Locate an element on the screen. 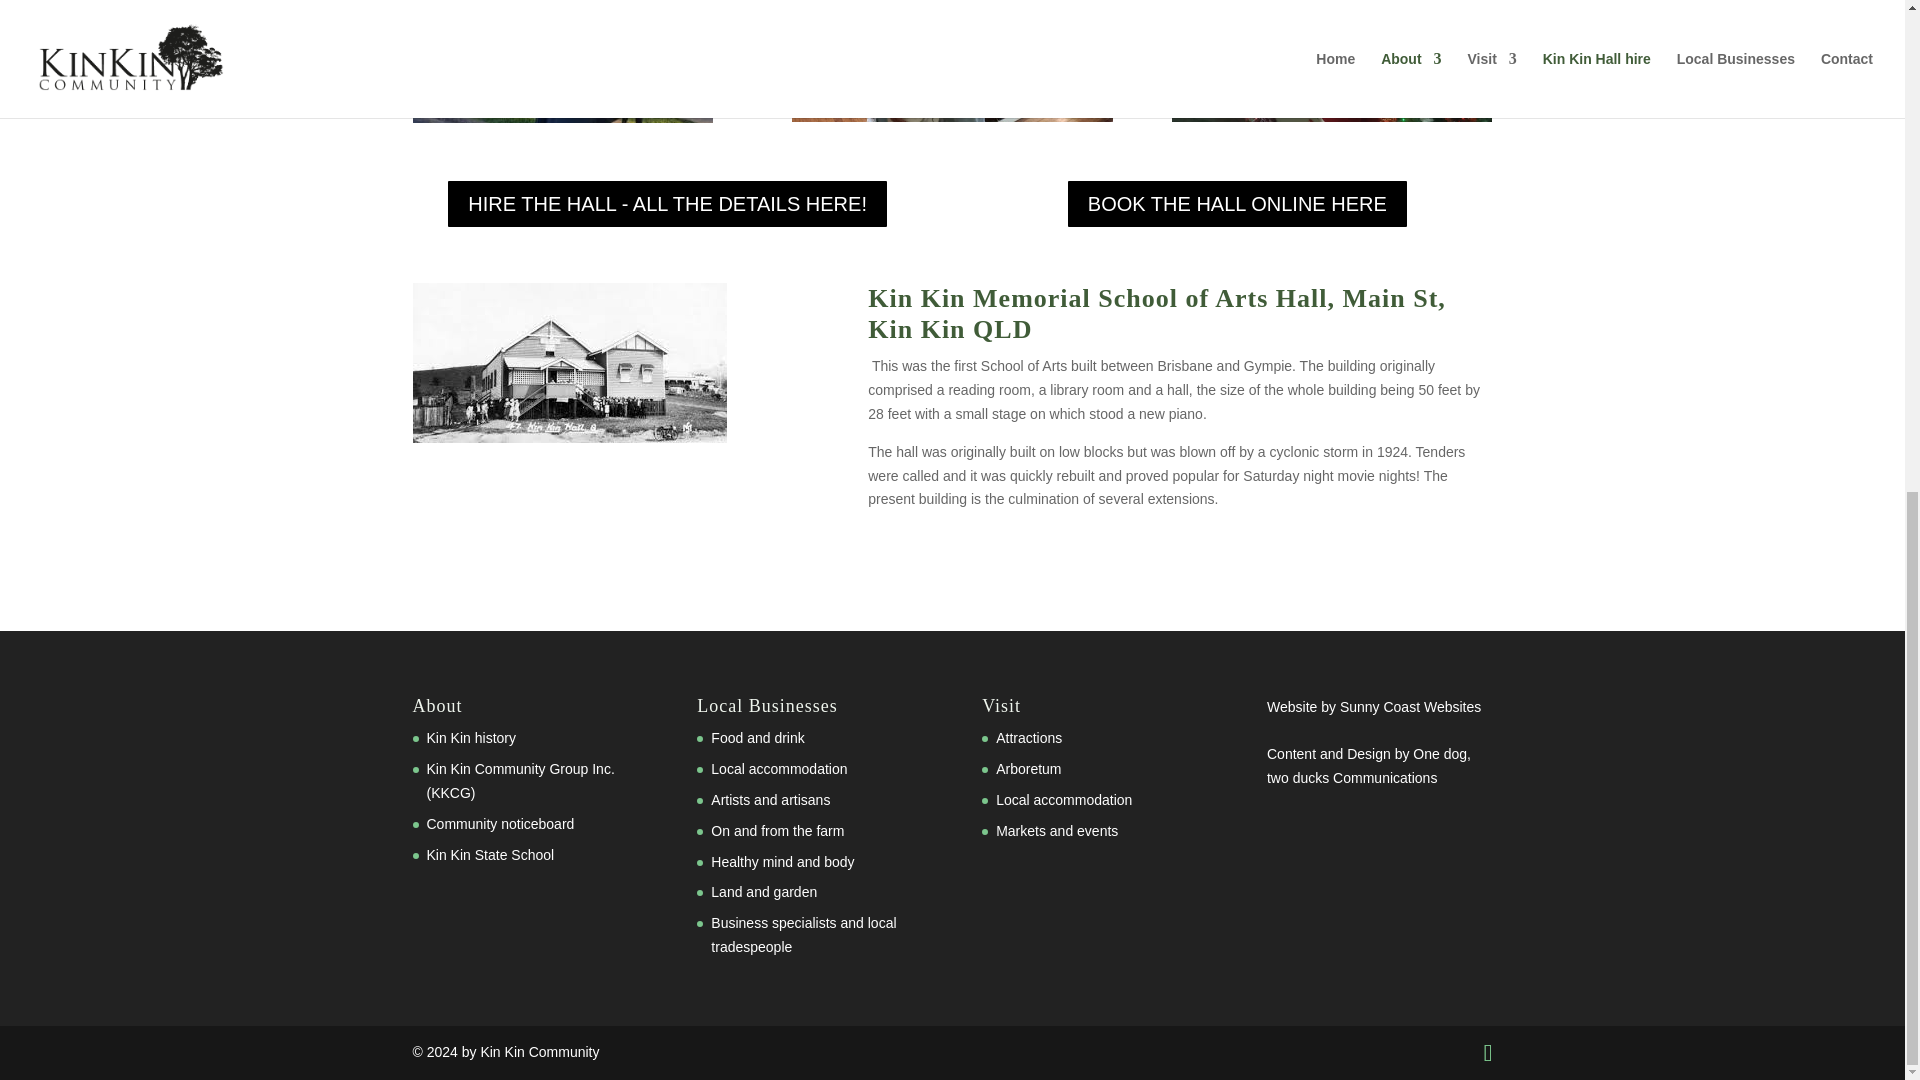 This screenshot has height=1080, width=1920. Local accommodation is located at coordinates (778, 768).